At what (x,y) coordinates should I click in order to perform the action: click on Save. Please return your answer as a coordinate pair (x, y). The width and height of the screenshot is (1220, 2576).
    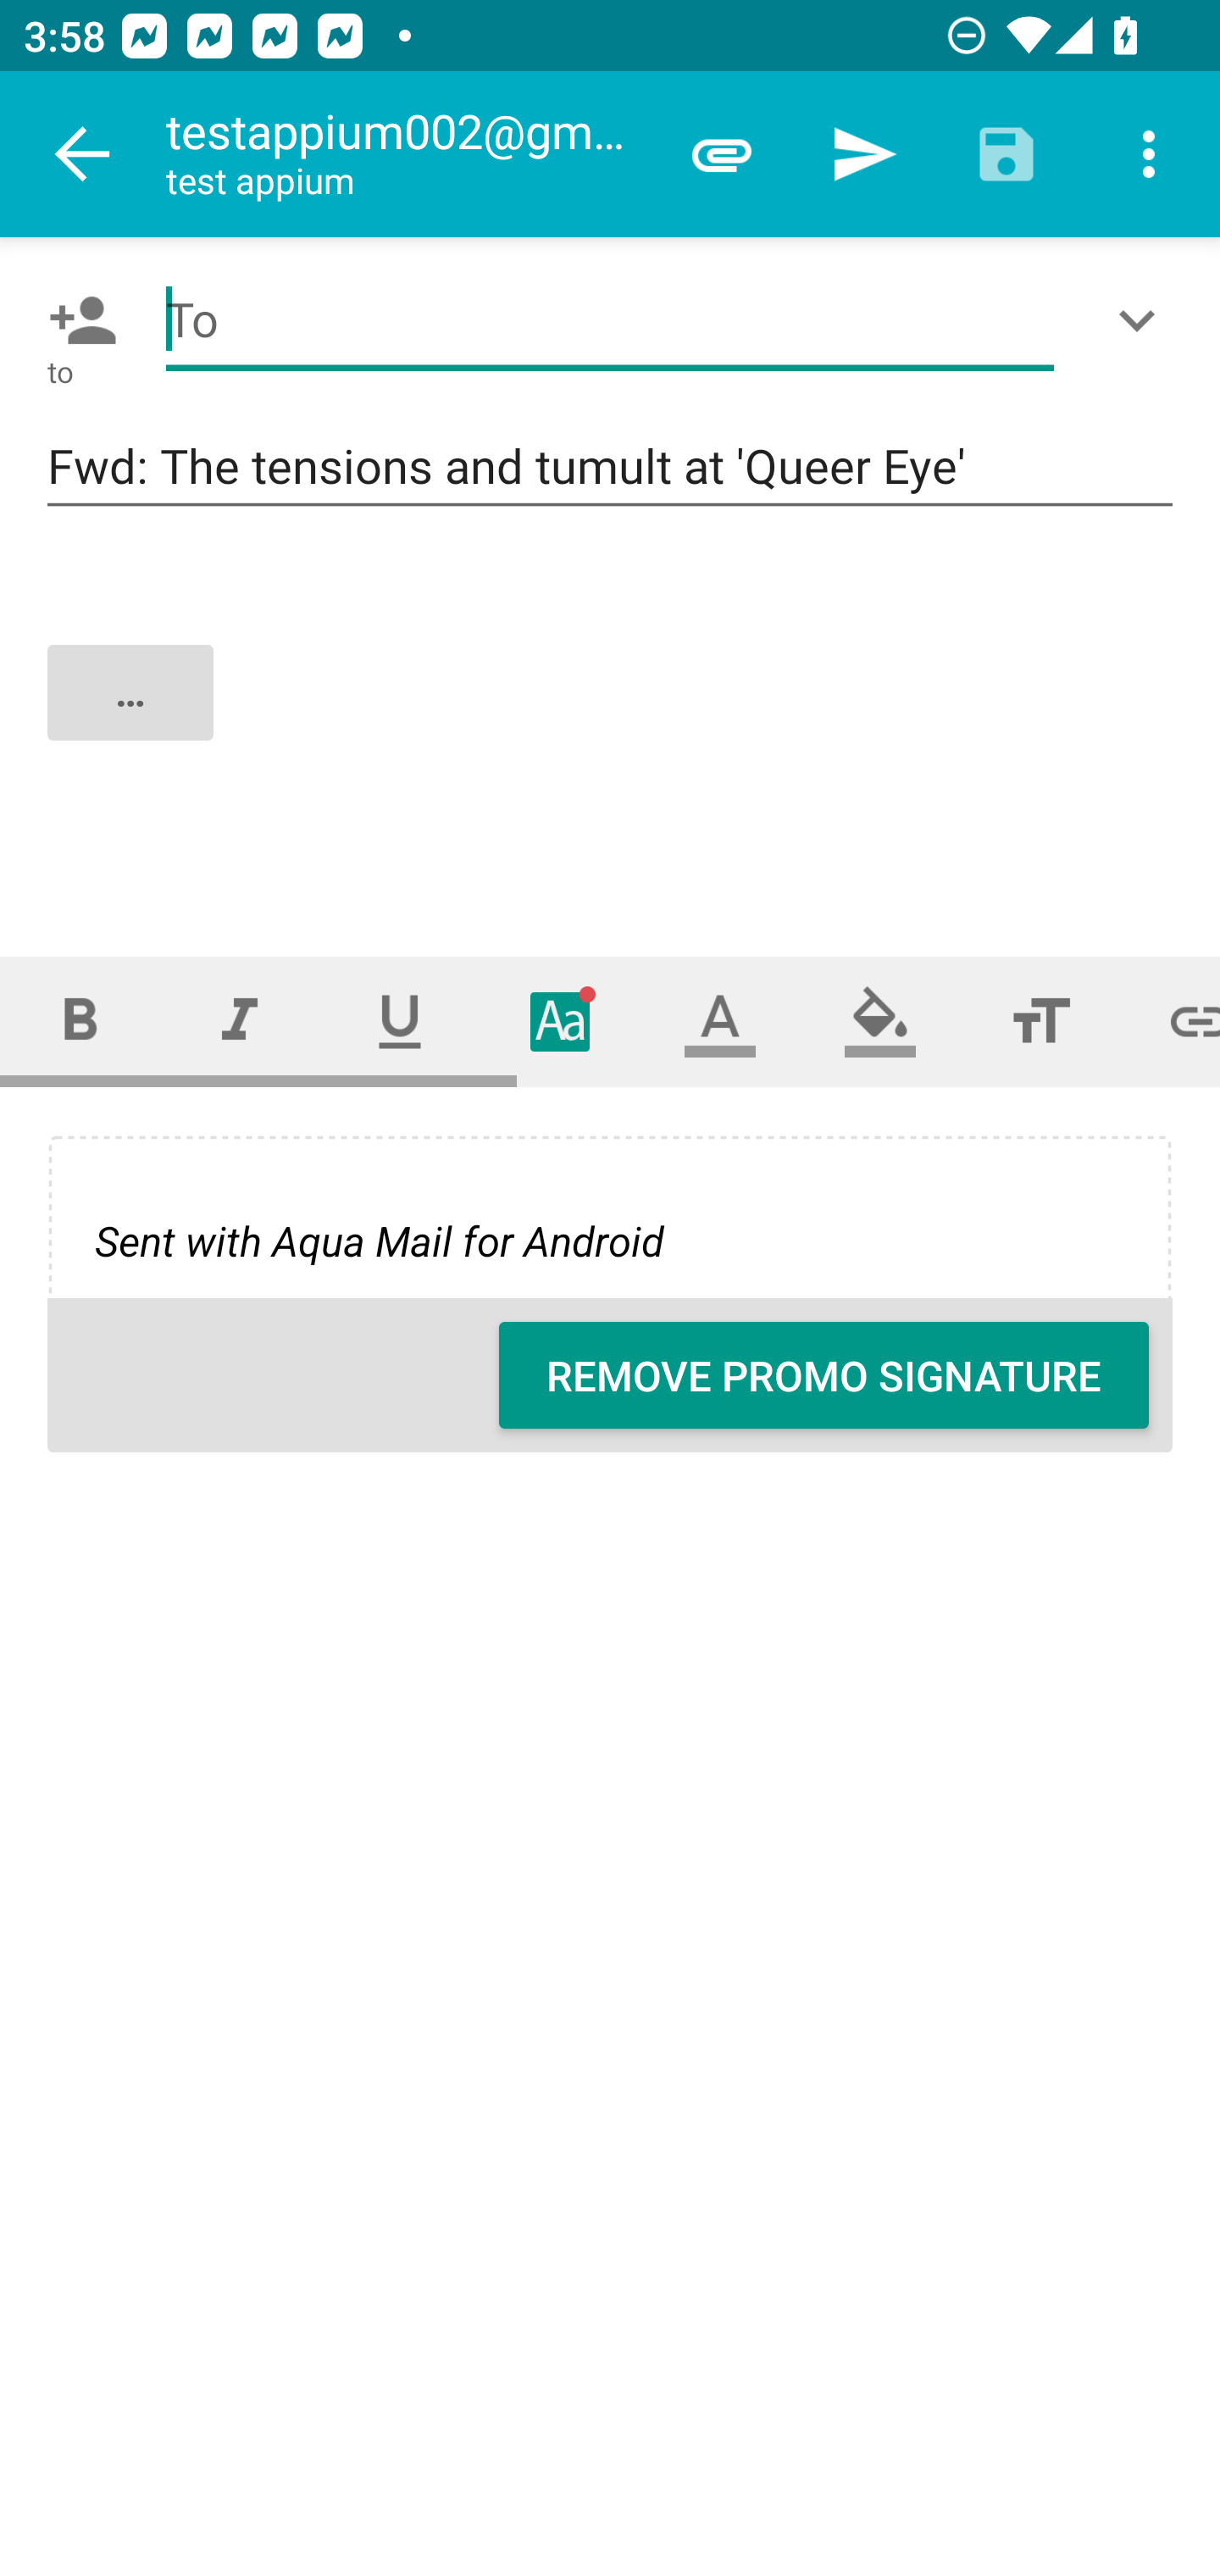
    Looking at the image, I should click on (1006, 154).